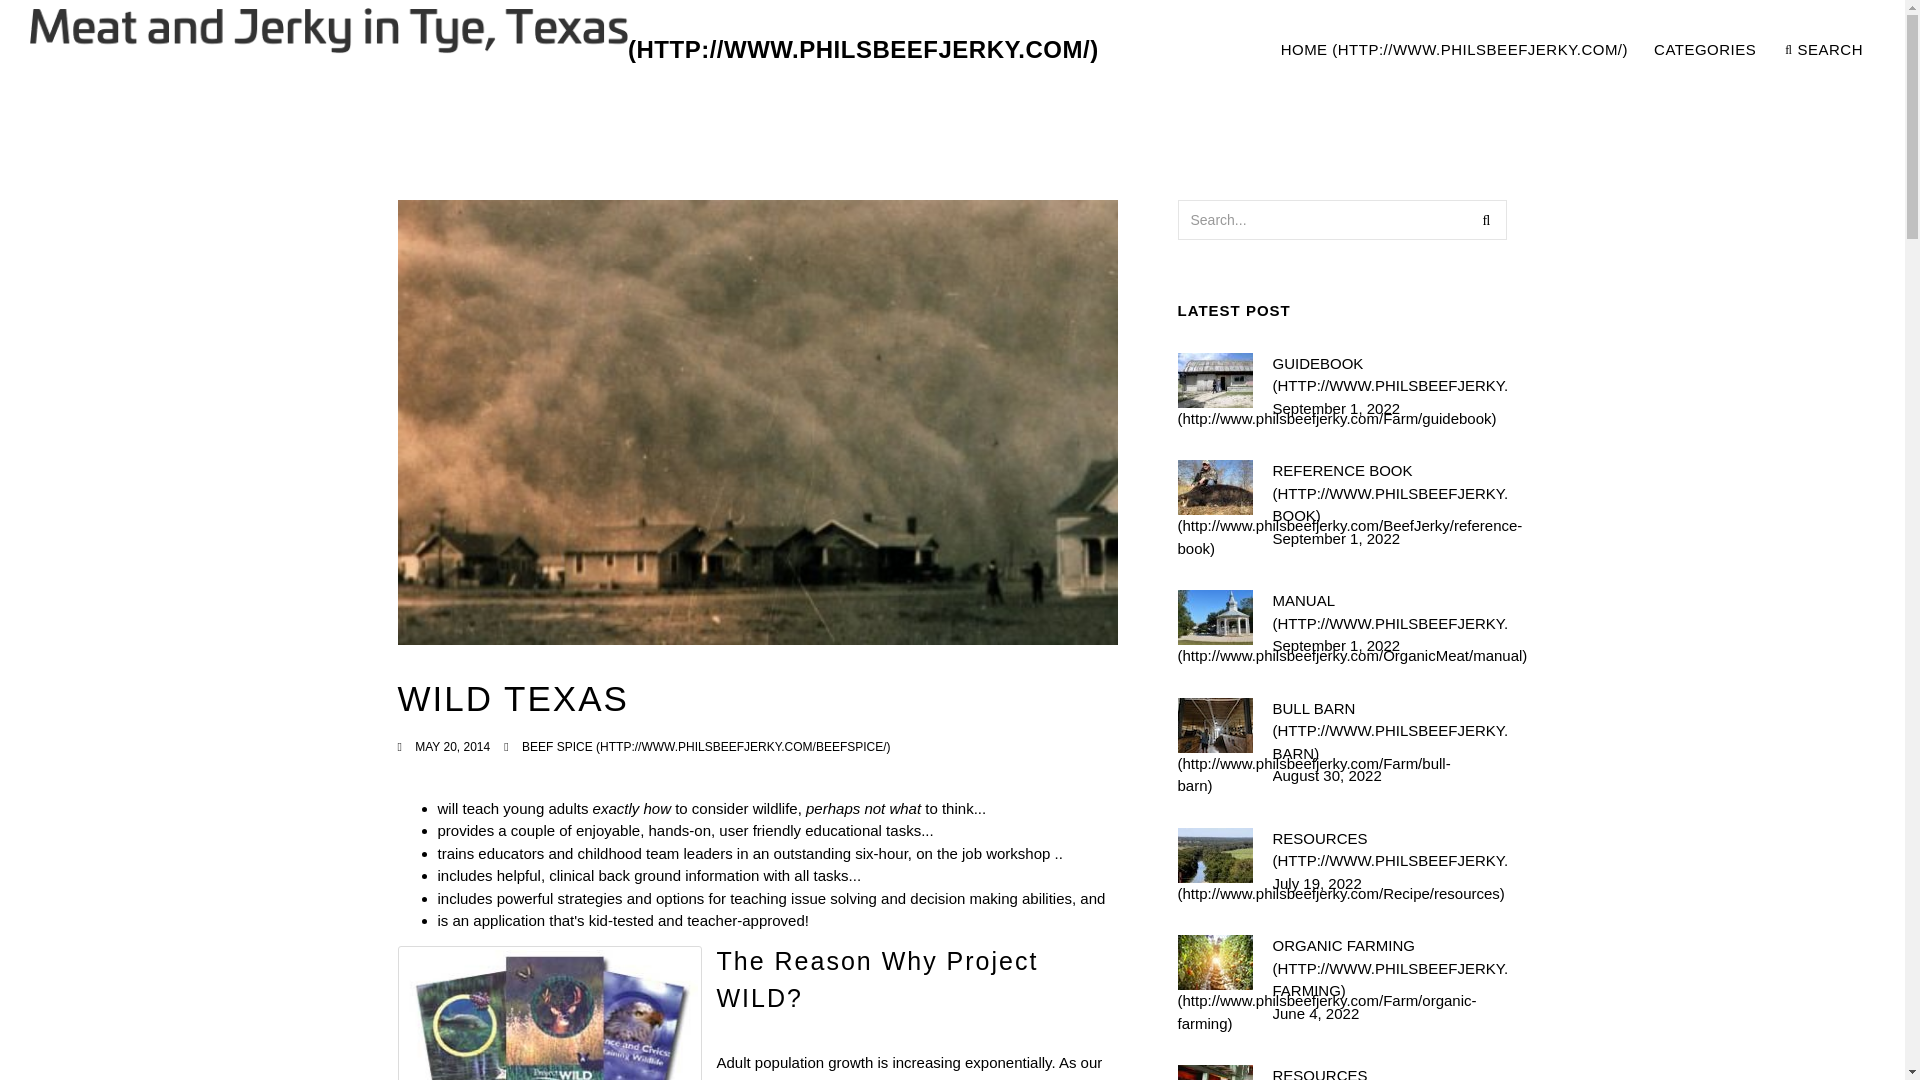  Describe the element at coordinates (1454, 50) in the screenshot. I see `CATEGORIES` at that location.